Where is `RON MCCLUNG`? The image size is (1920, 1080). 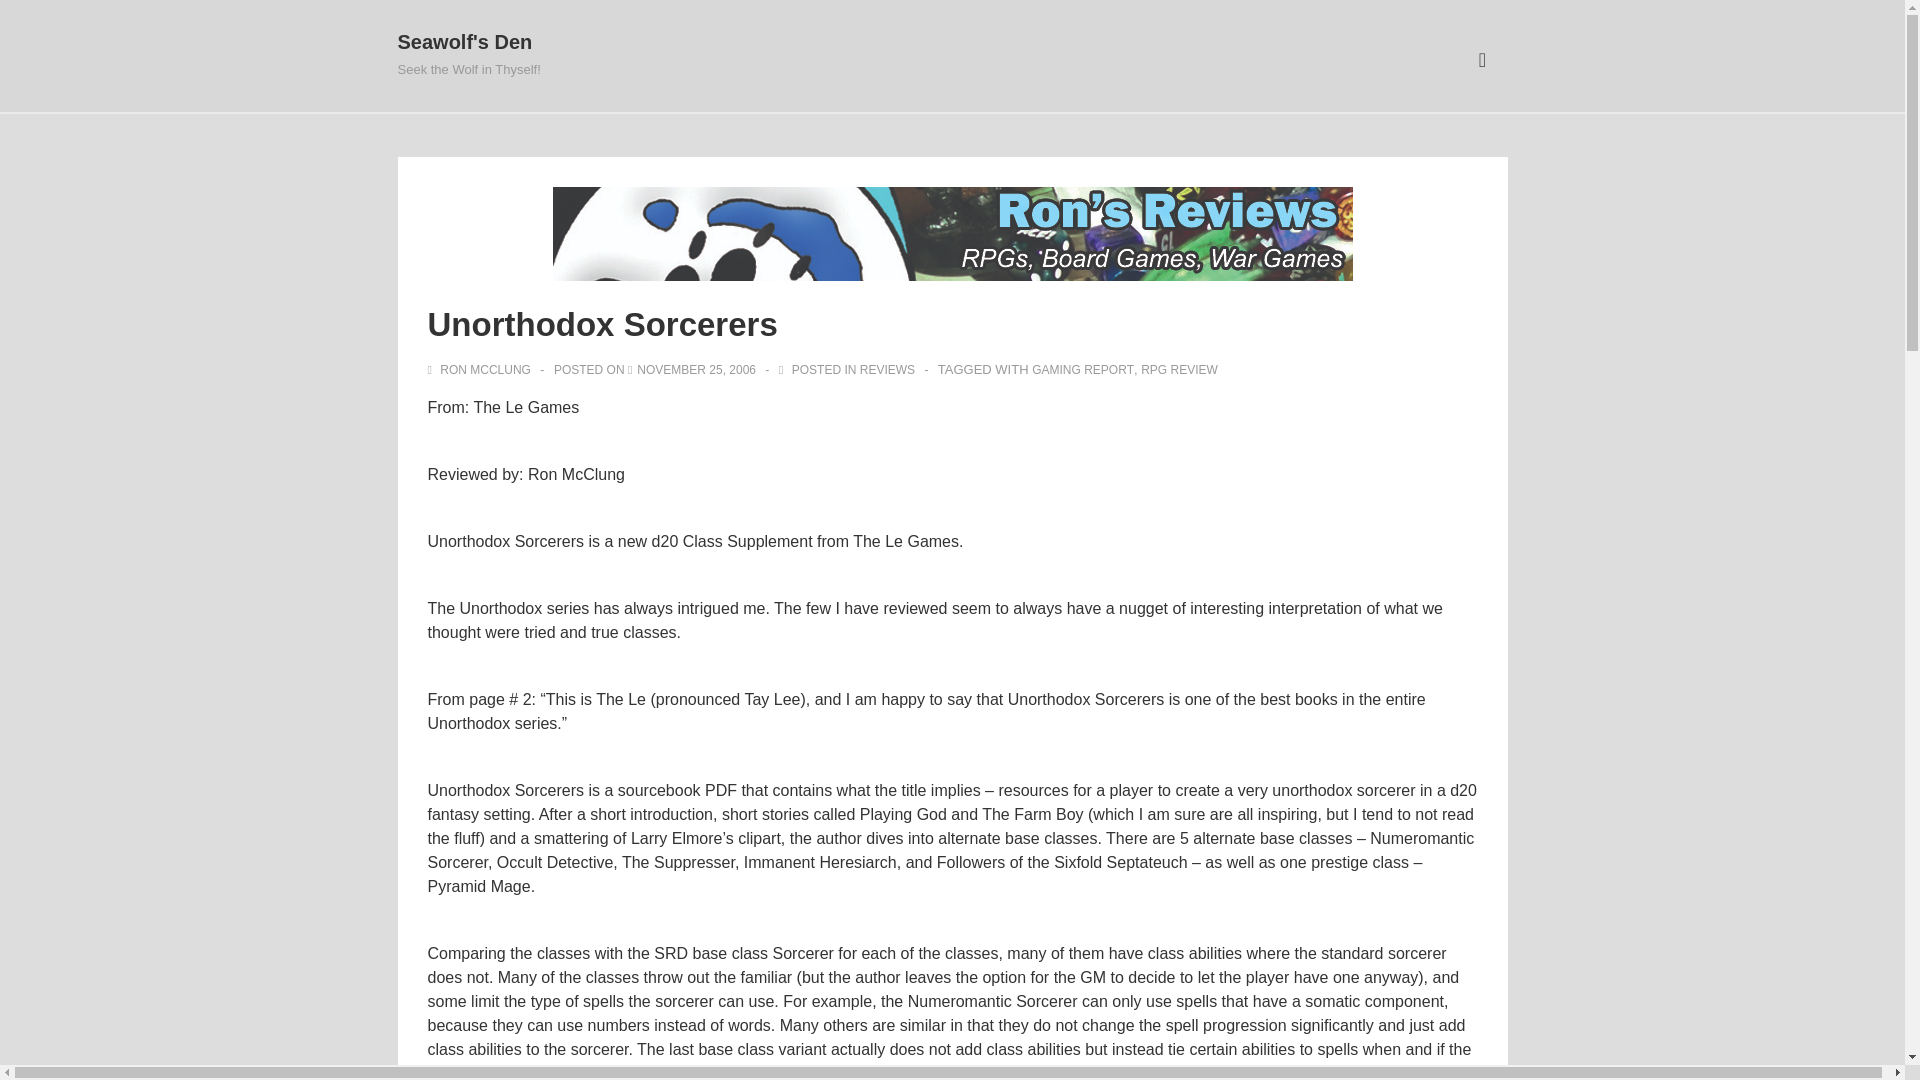
RON MCCLUNG is located at coordinates (482, 369).